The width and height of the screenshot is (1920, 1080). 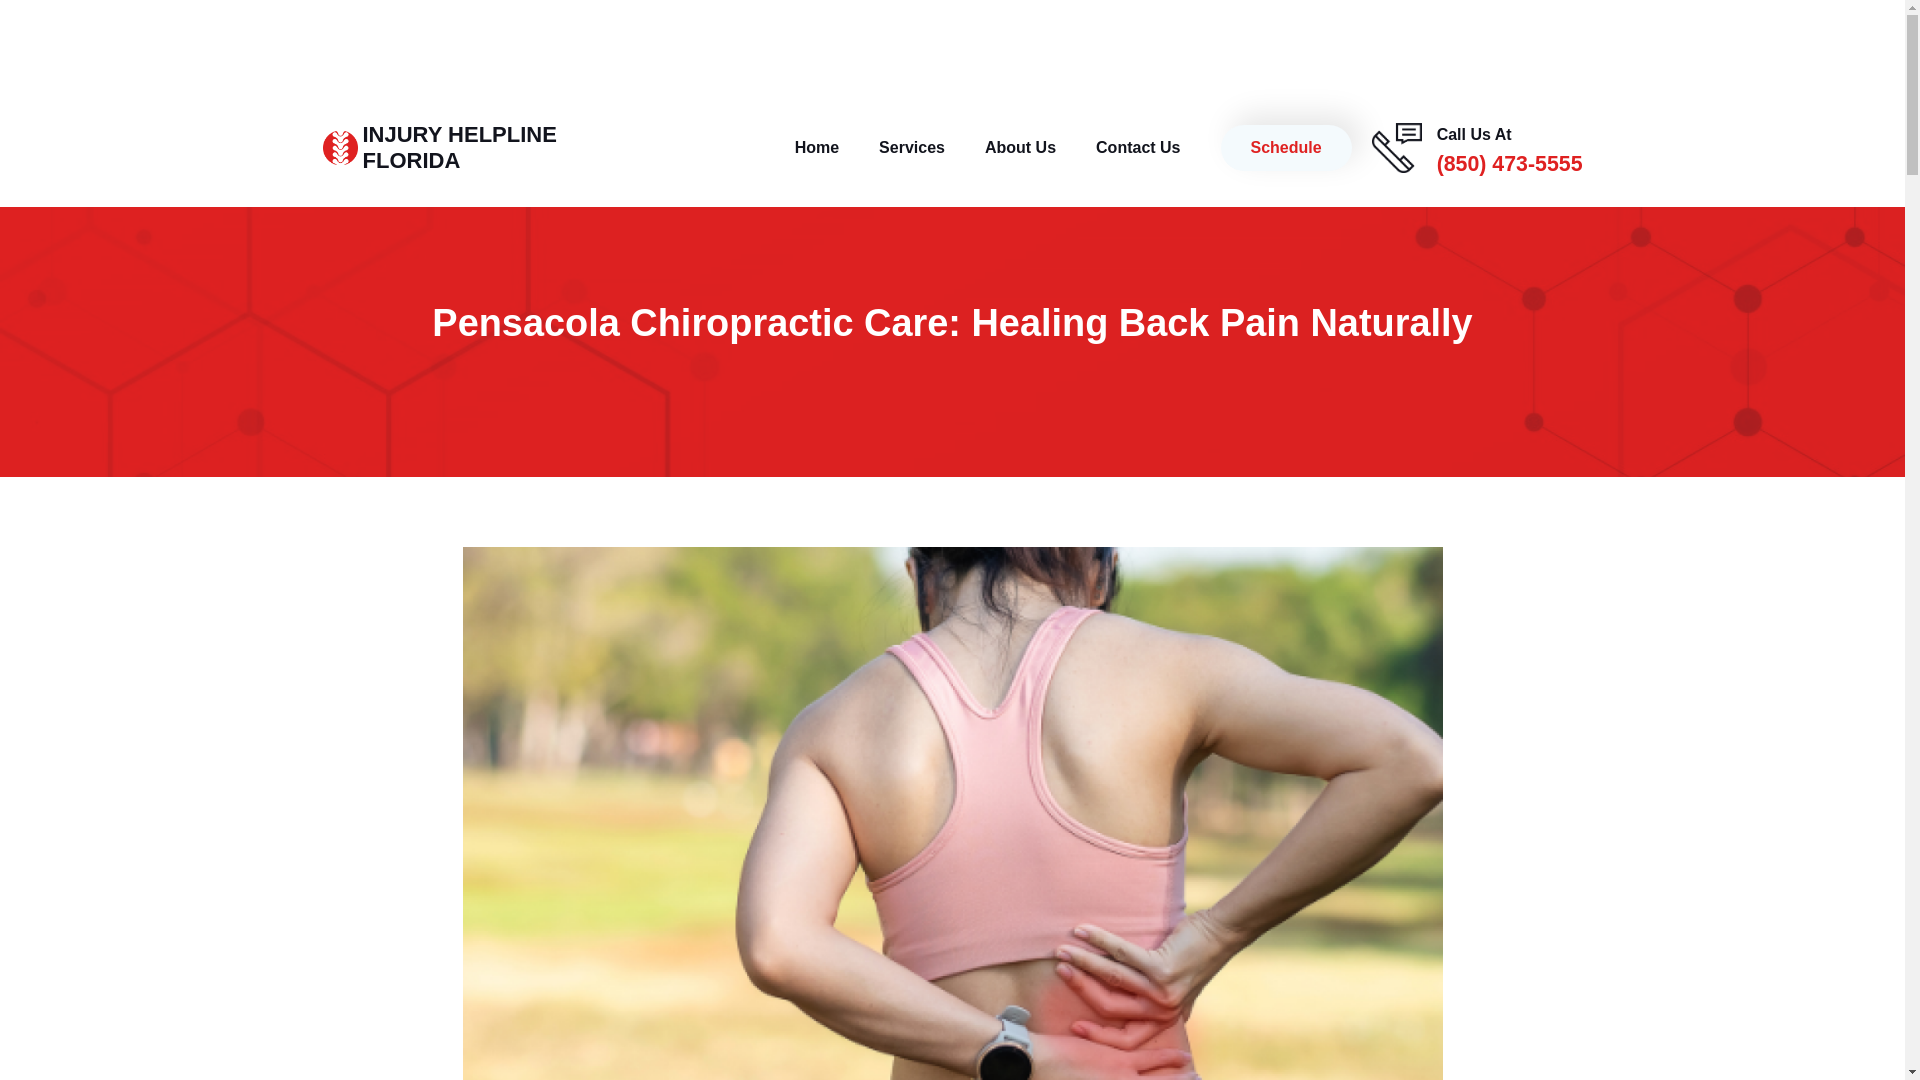 I want to click on Call Us At, so click(x=1474, y=134).